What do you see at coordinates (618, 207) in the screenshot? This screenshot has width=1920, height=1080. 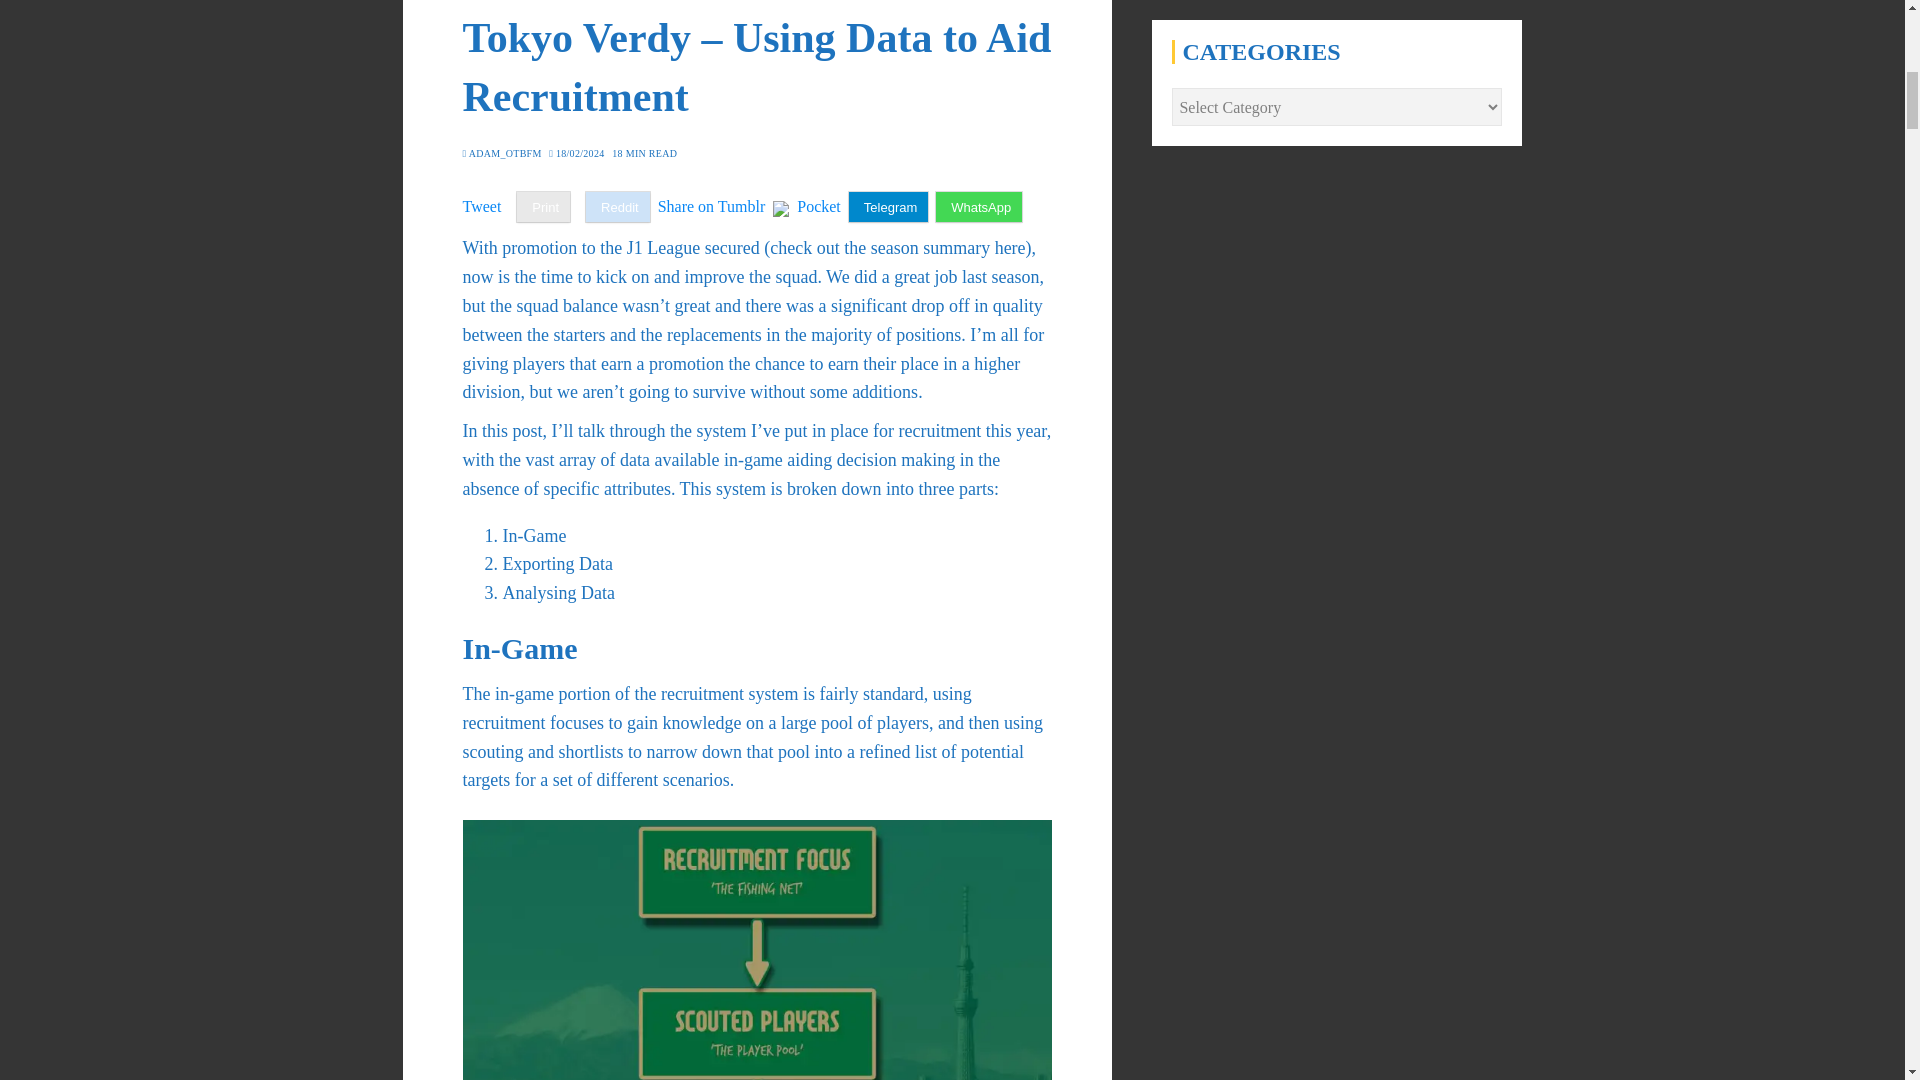 I see `Click to share on Reddit` at bounding box center [618, 207].